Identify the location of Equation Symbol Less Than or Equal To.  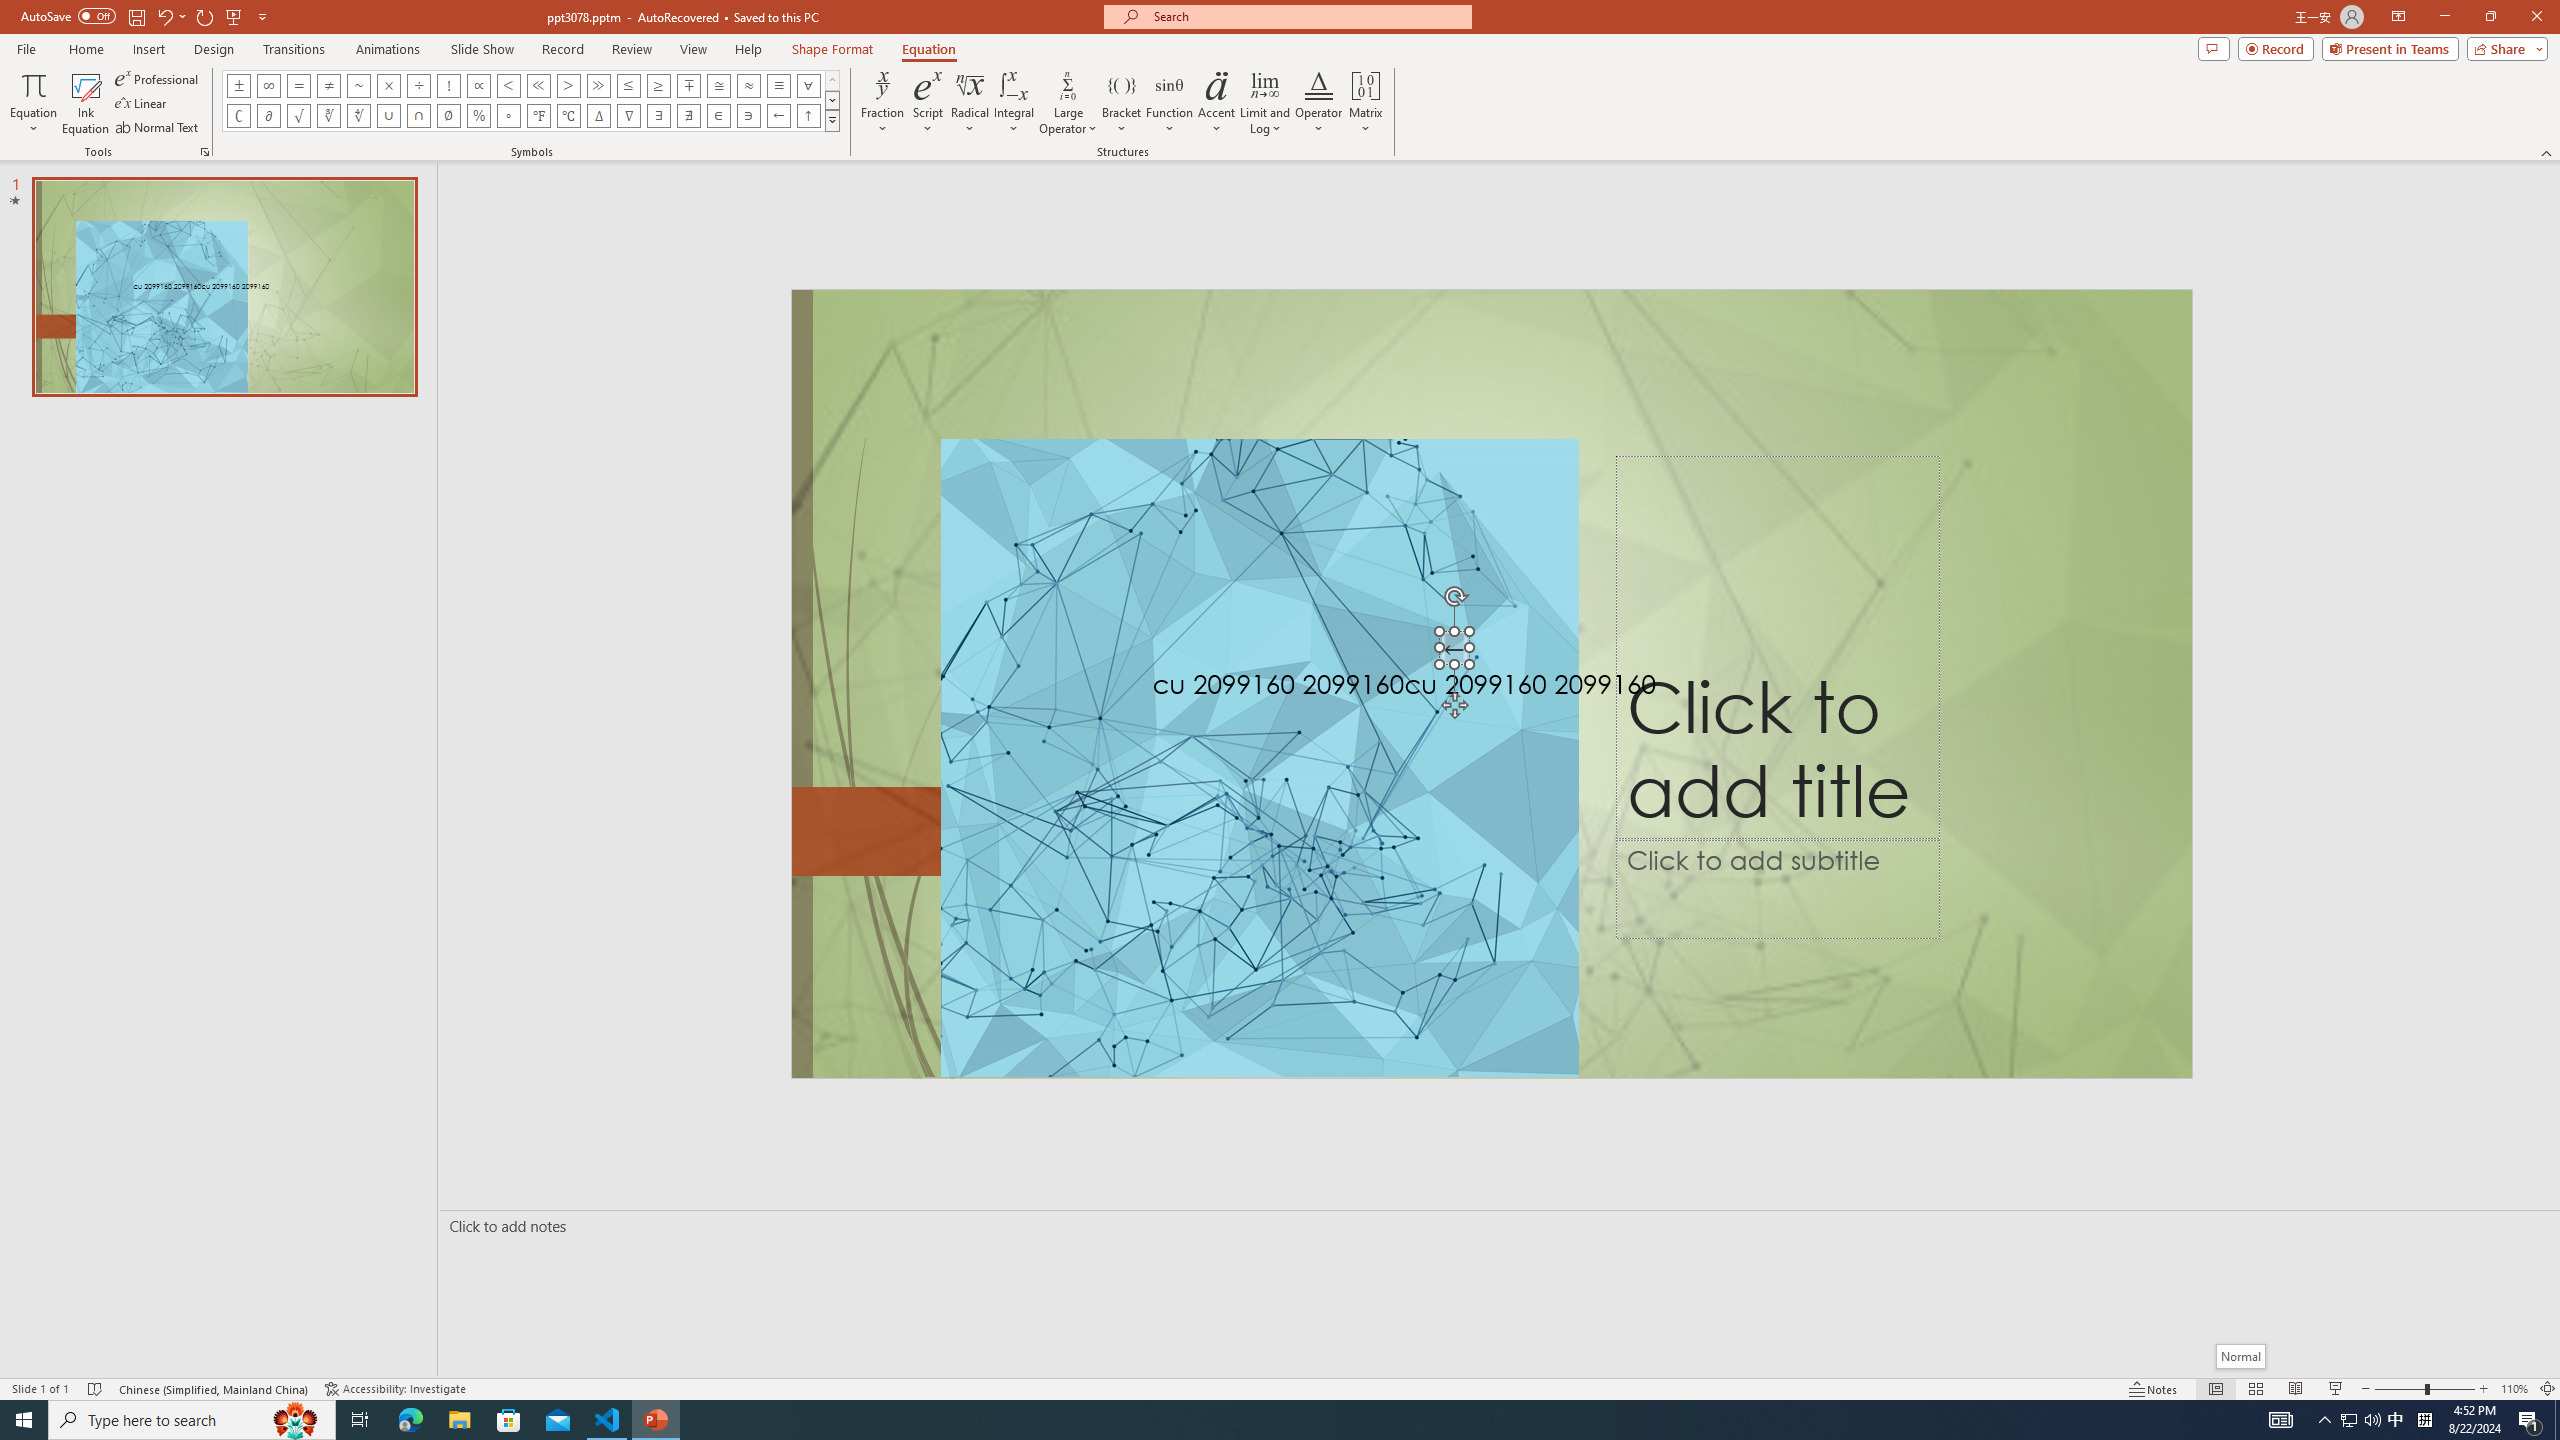
(630, 85).